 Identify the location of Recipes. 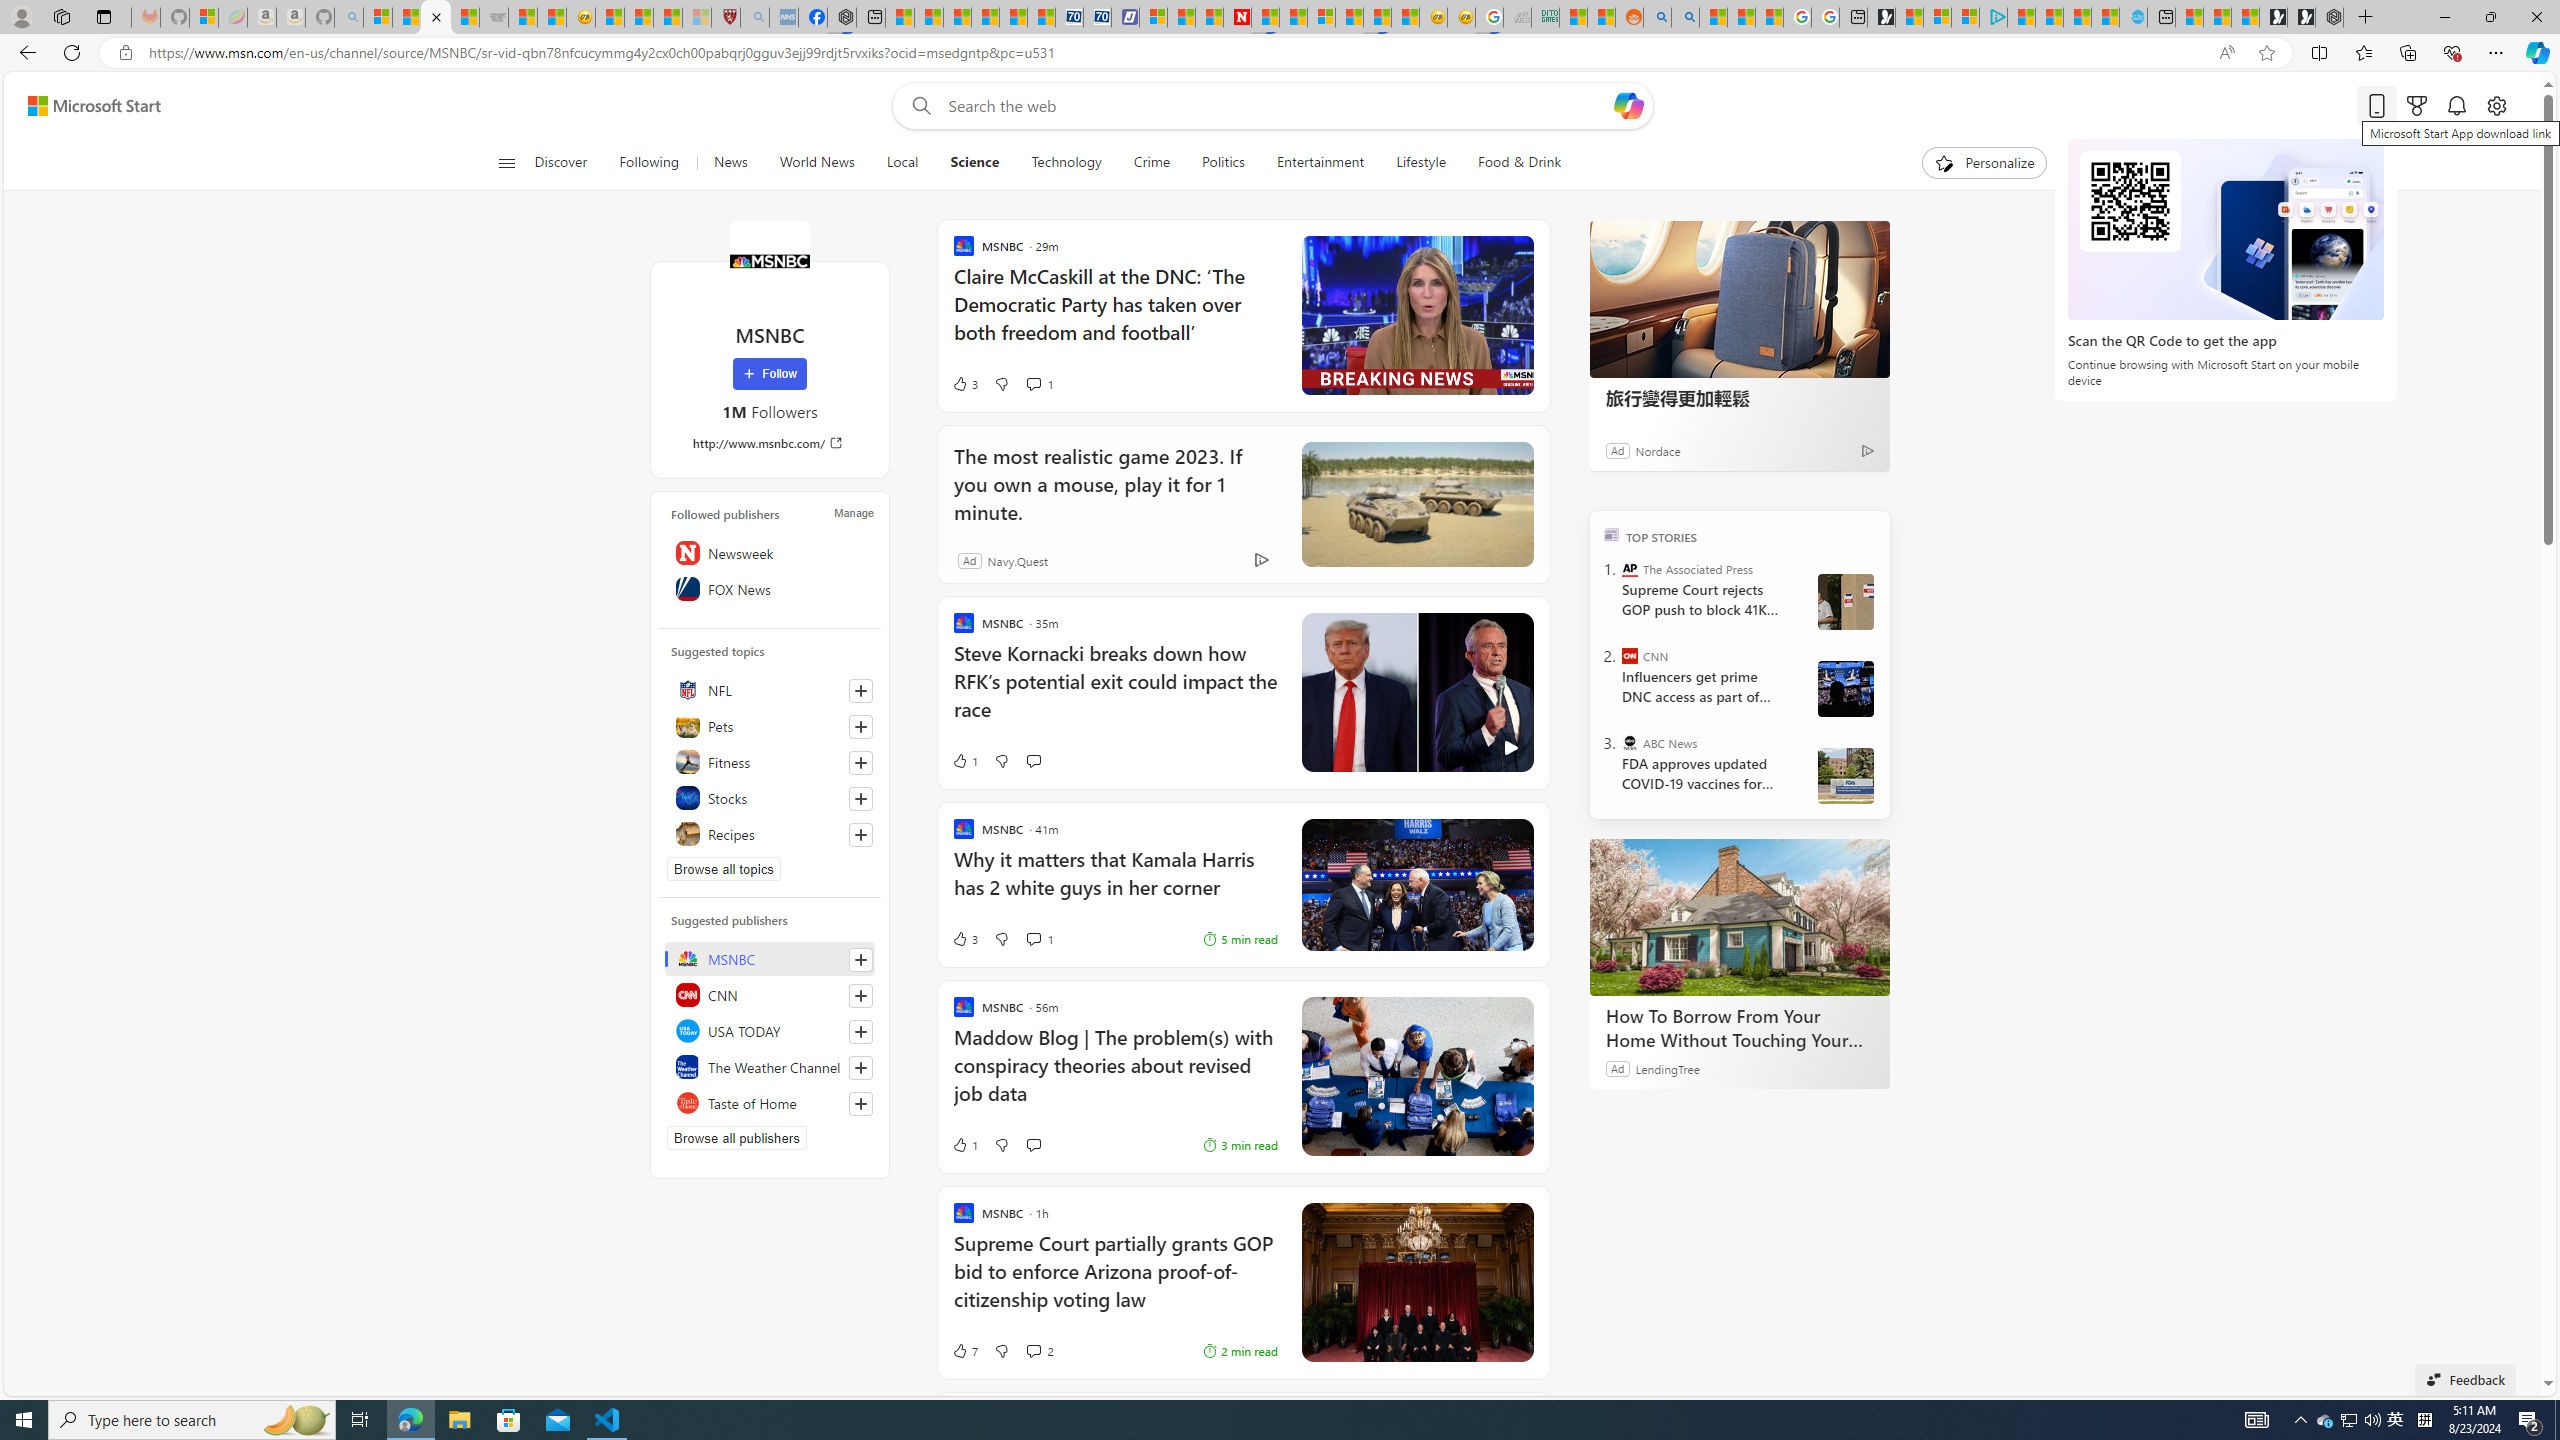
(770, 834).